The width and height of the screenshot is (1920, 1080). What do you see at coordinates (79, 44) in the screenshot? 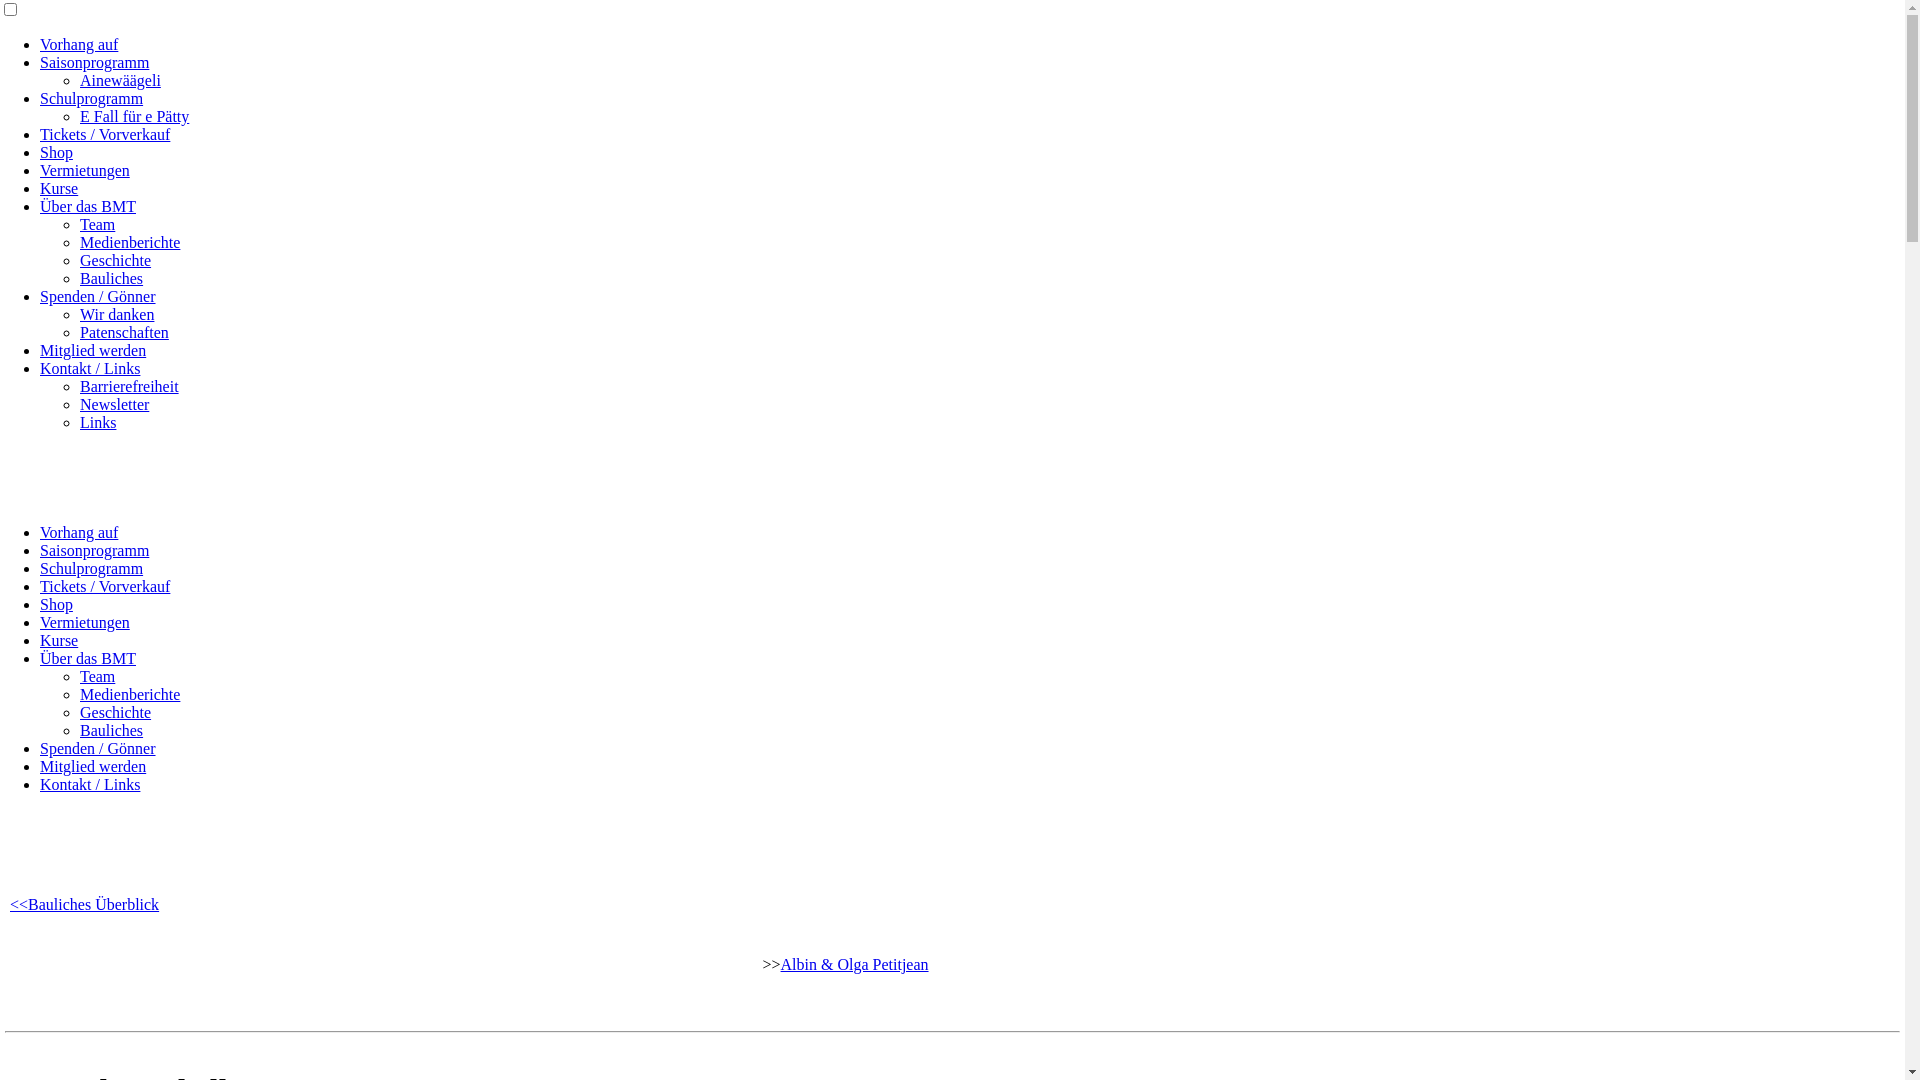
I see `Vorhang auf` at bounding box center [79, 44].